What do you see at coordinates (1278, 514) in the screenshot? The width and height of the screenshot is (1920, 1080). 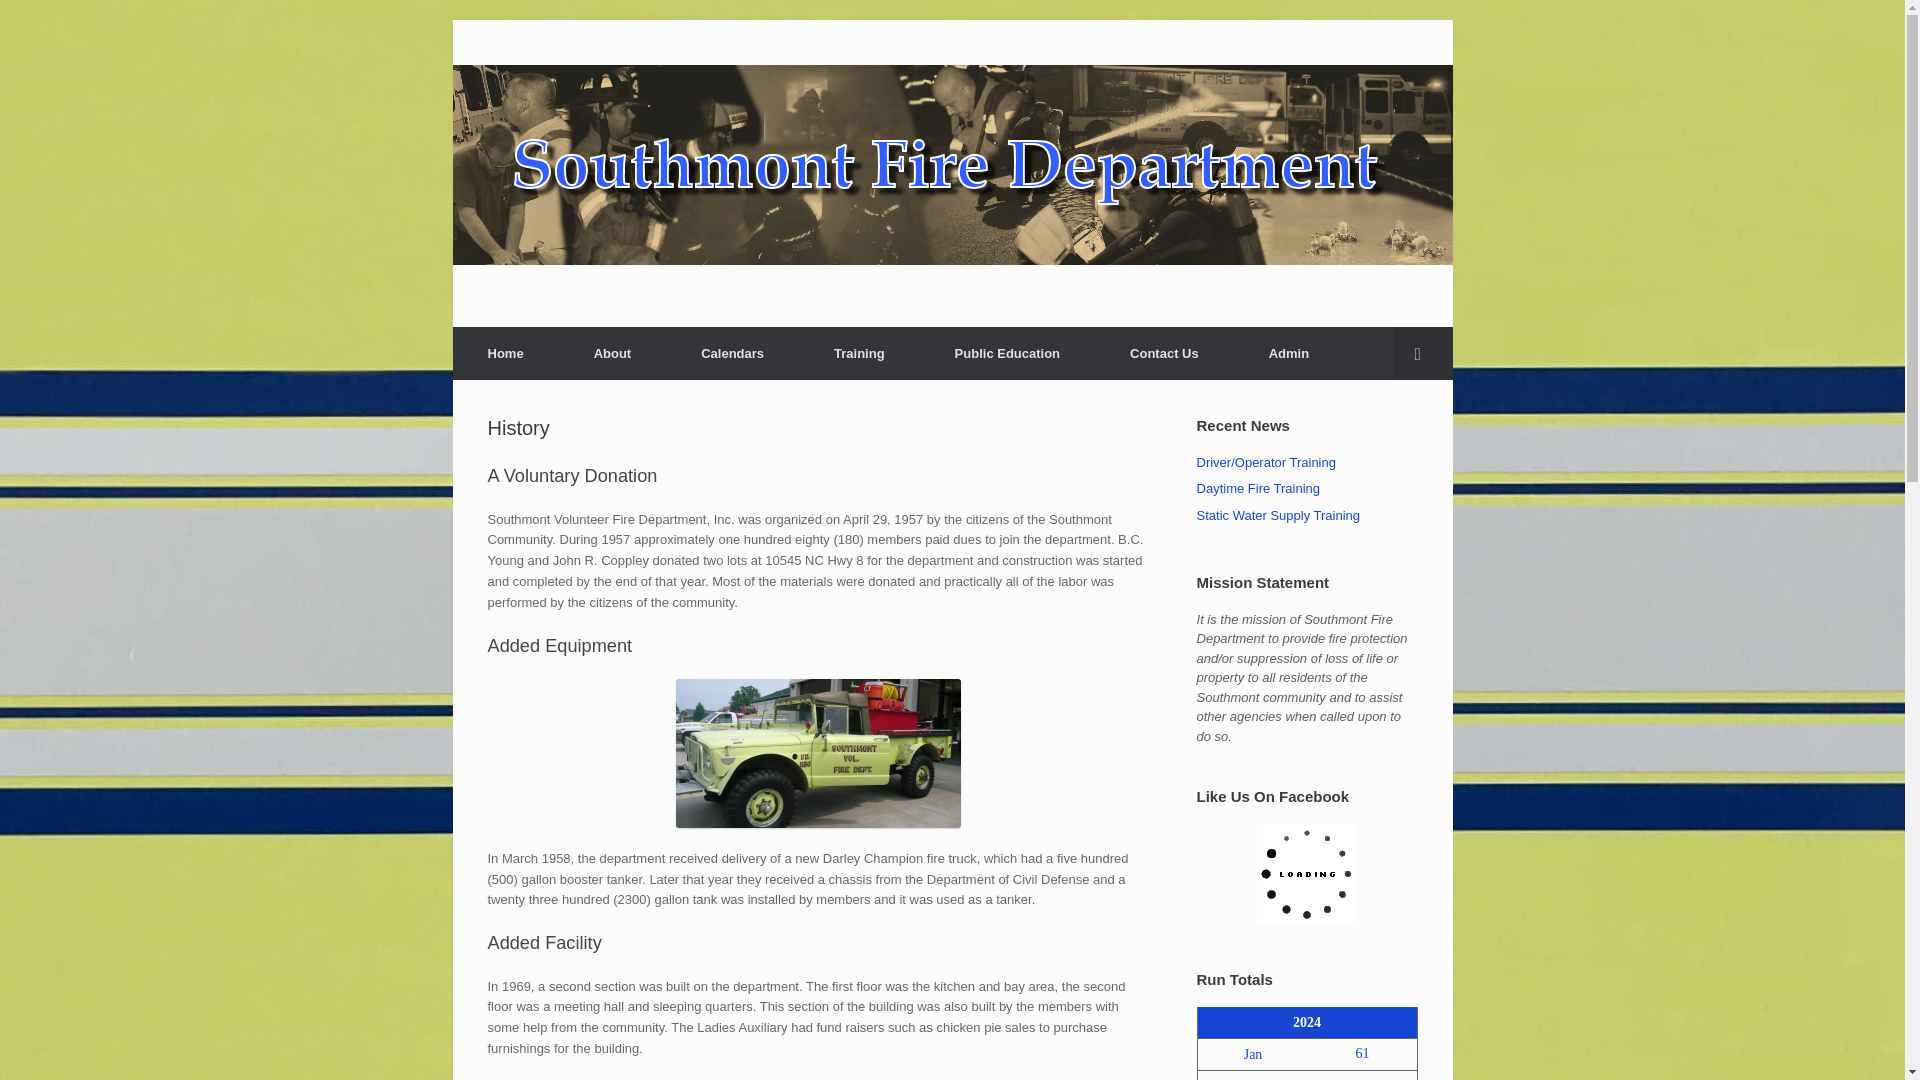 I see `Static Water Supply Training` at bounding box center [1278, 514].